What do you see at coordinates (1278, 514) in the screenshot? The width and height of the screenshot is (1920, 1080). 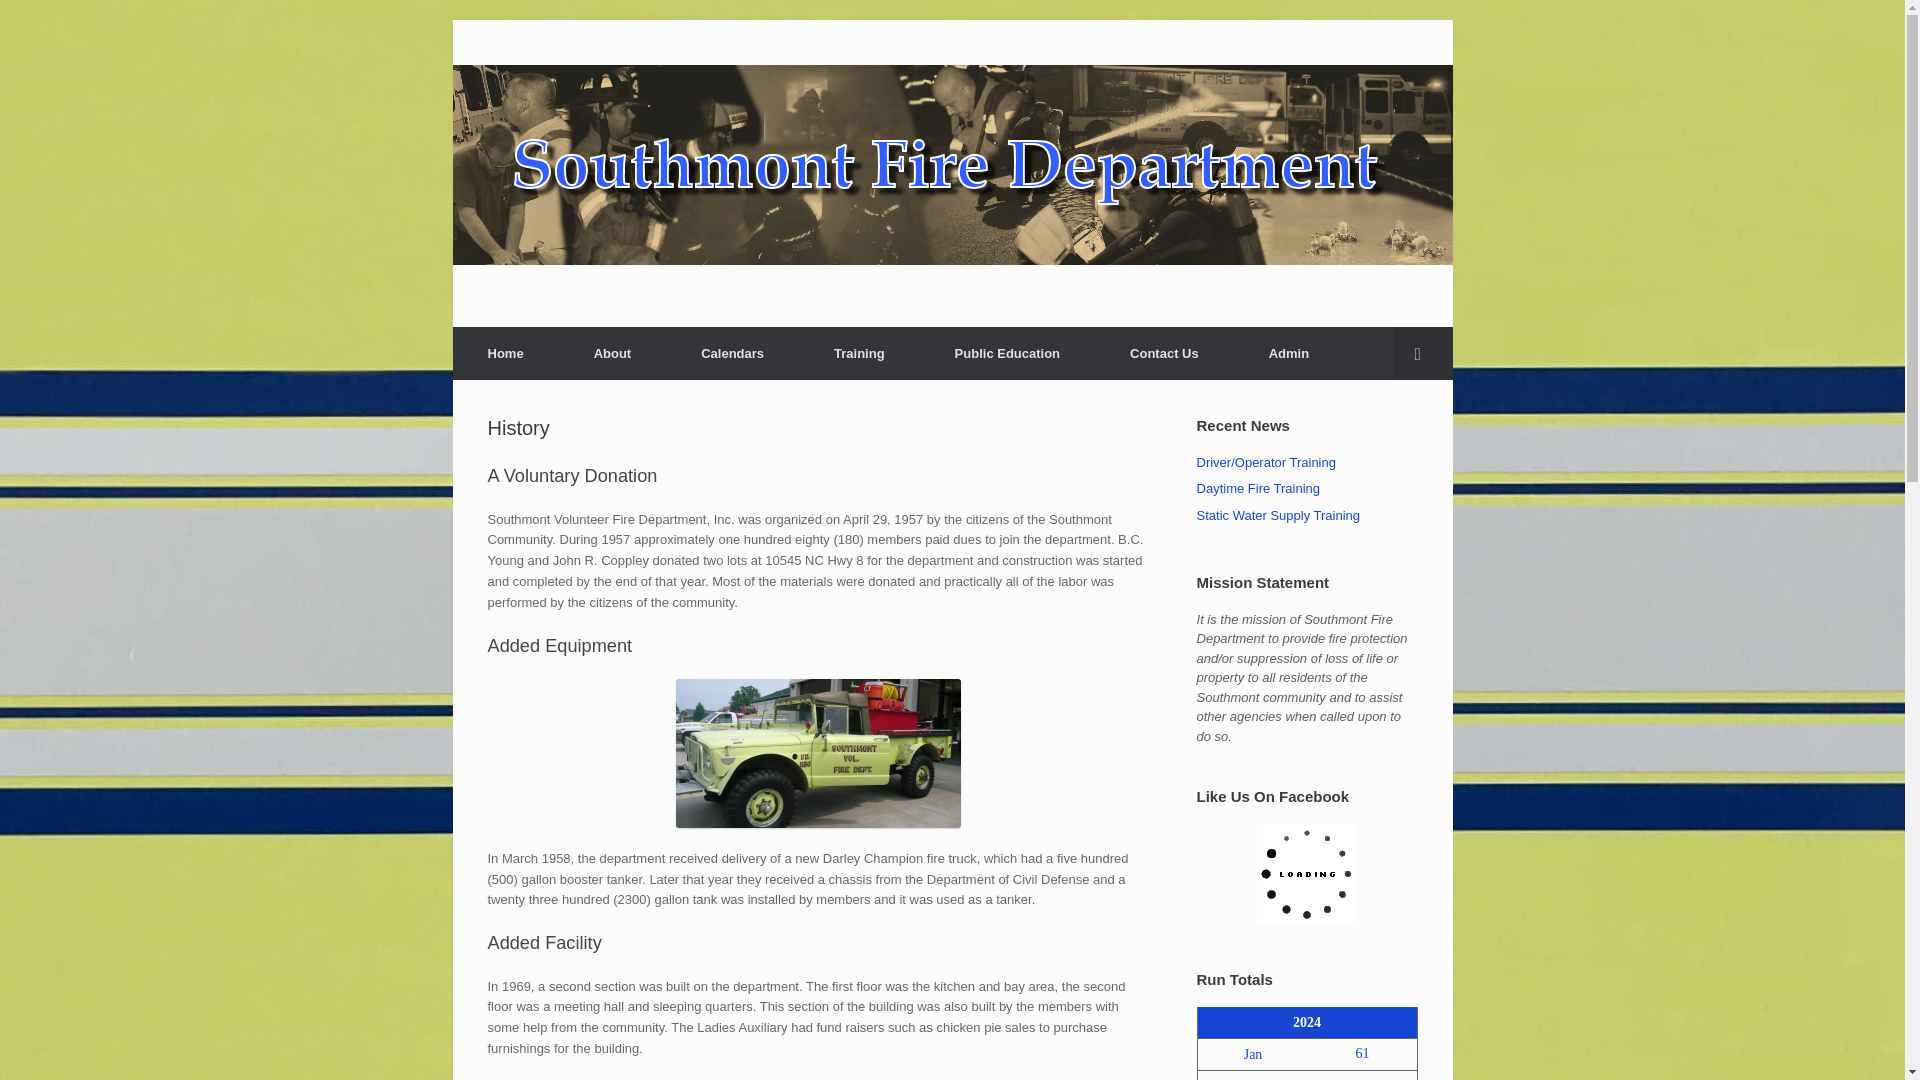 I see `Static Water Supply Training` at bounding box center [1278, 514].